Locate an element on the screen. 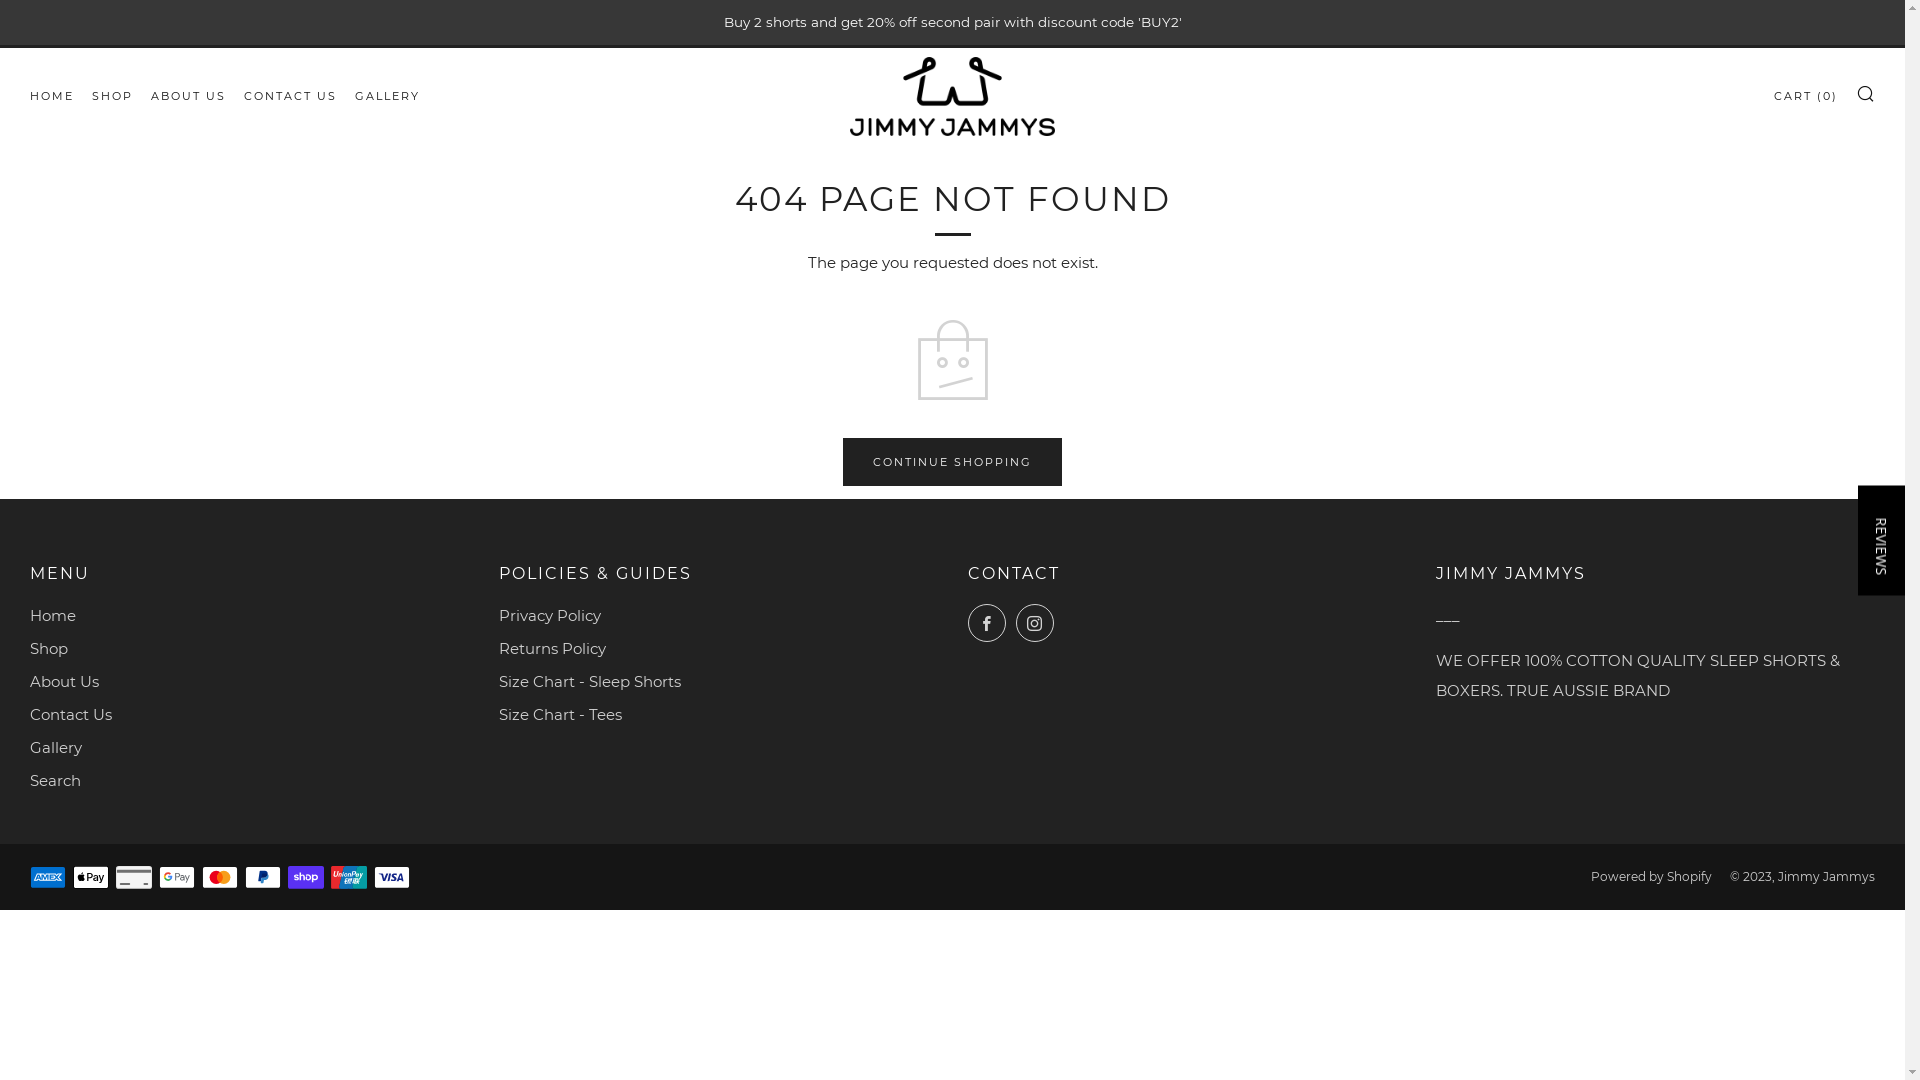 The width and height of the screenshot is (1920, 1080). Instagram is located at coordinates (1035, 623).